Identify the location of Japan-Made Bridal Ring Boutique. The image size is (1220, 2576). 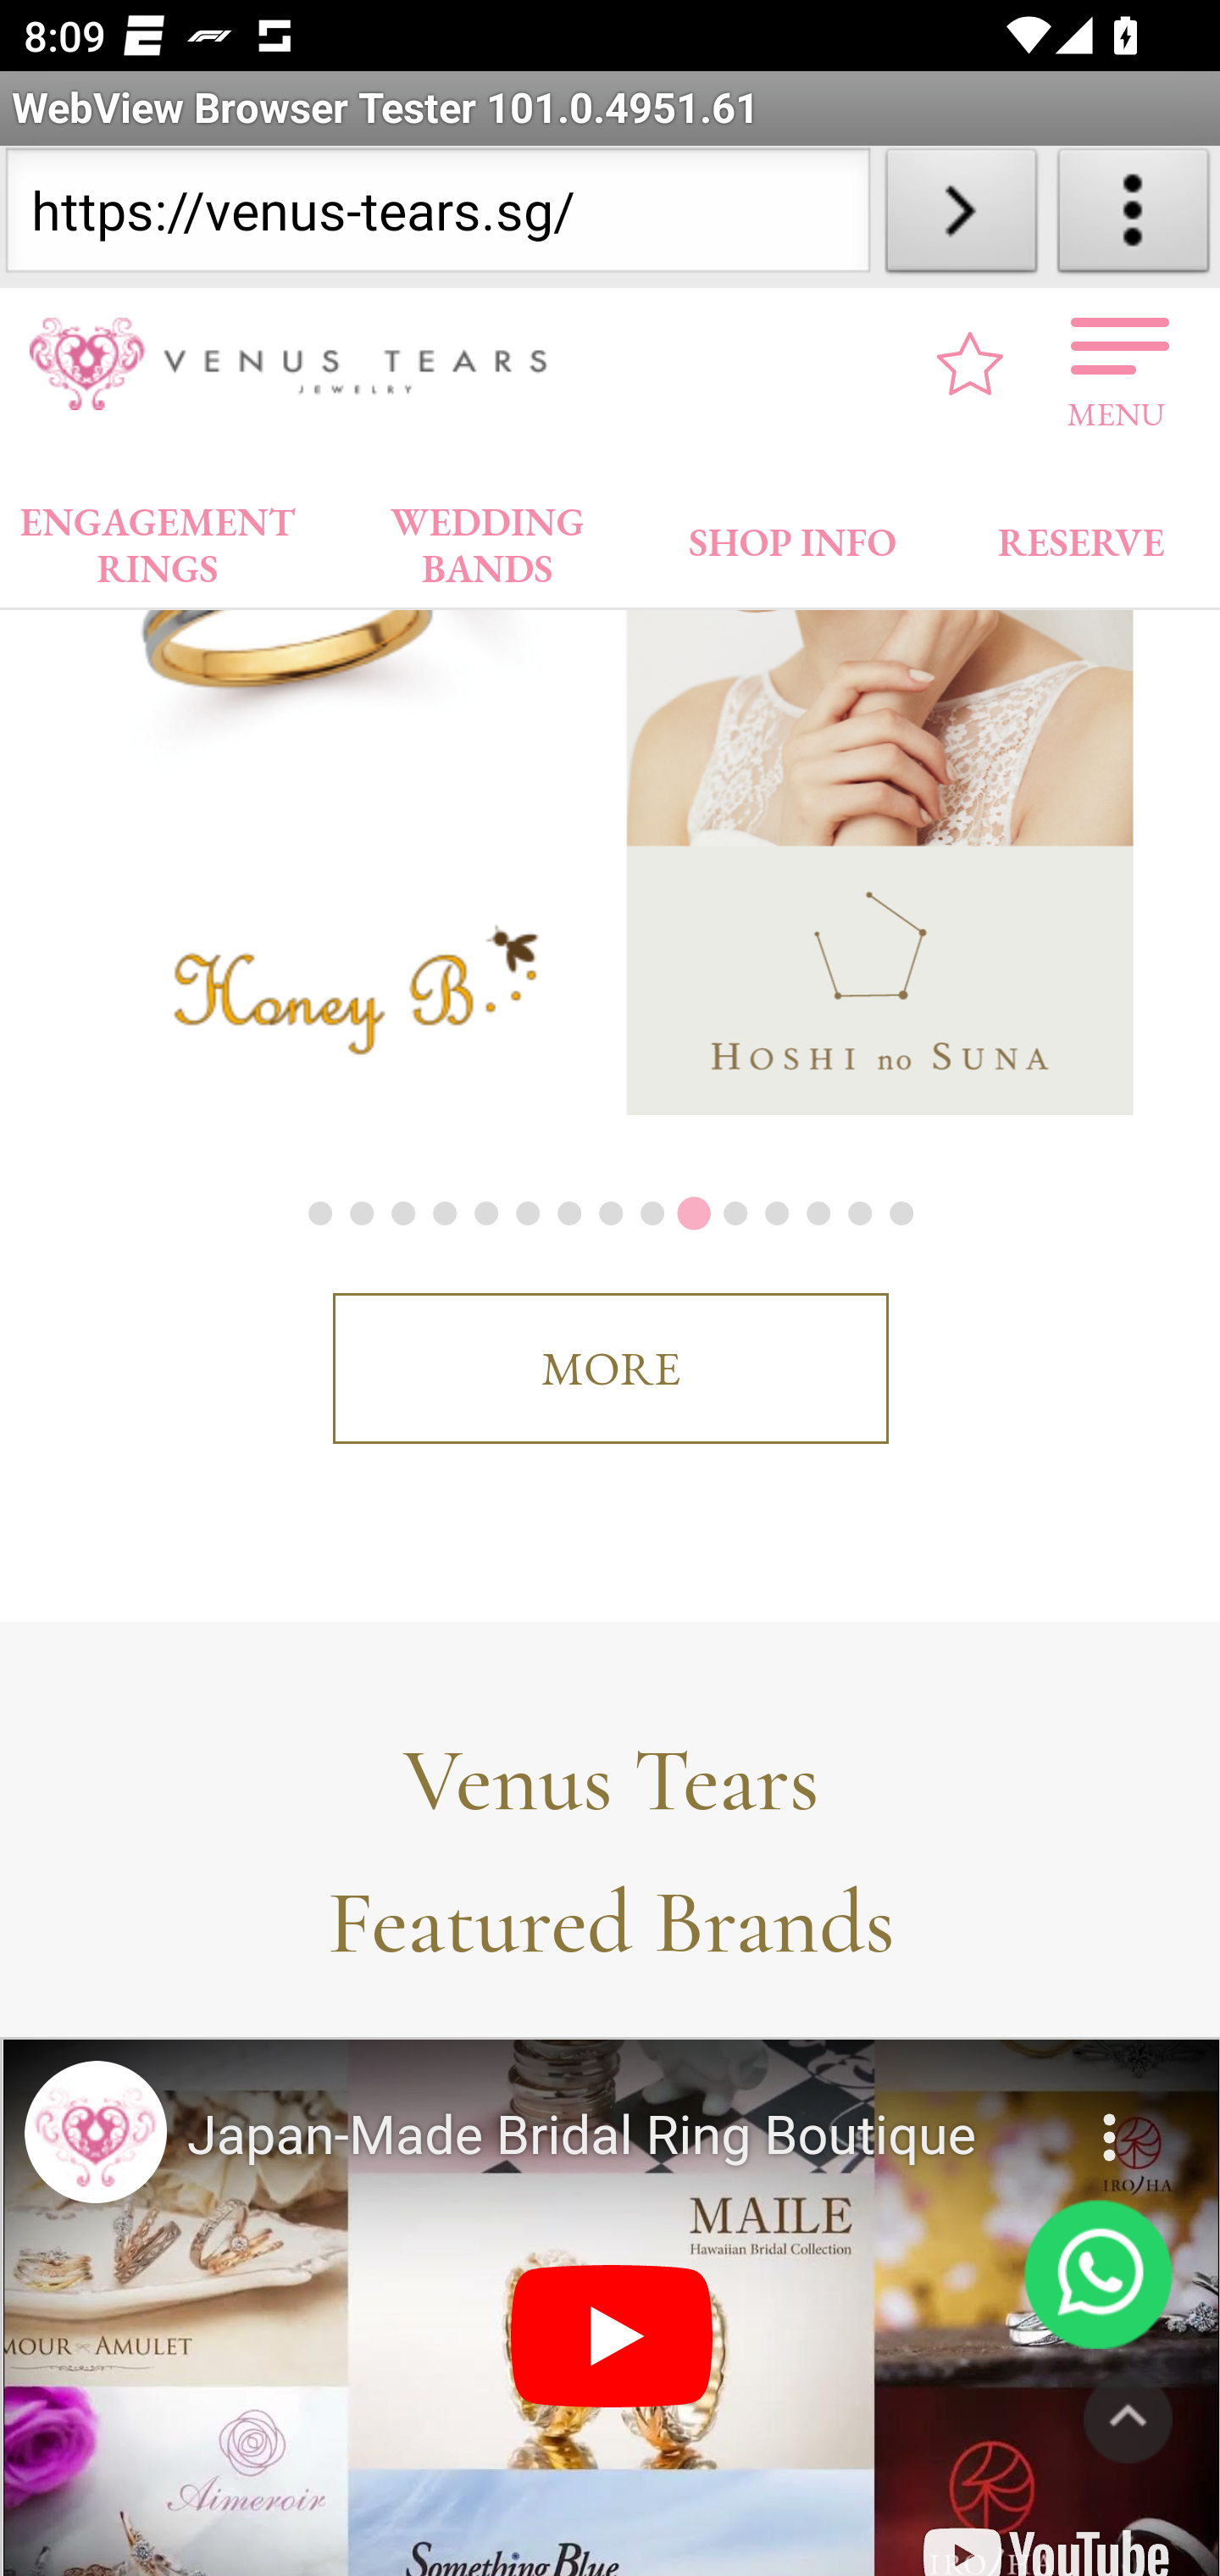
(613, 2137).